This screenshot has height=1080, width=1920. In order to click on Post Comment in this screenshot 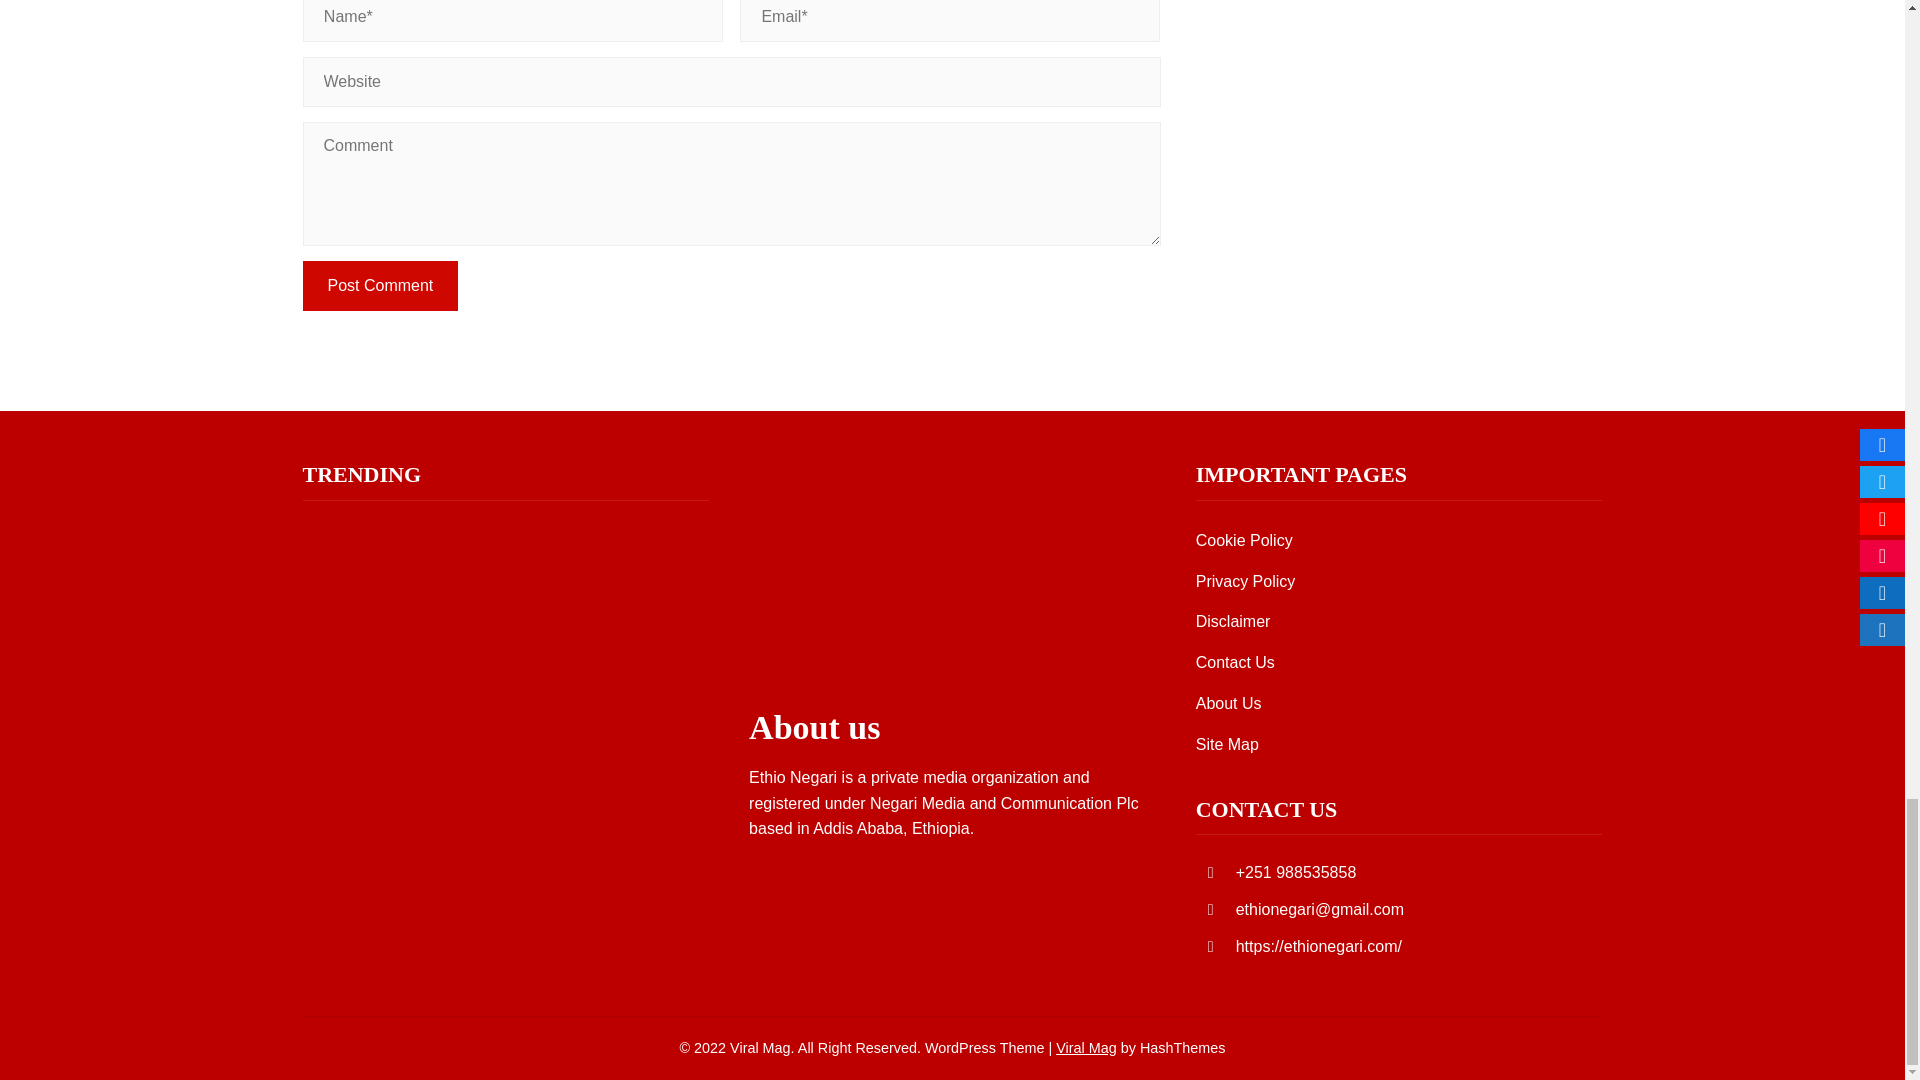, I will do `click(380, 286)`.